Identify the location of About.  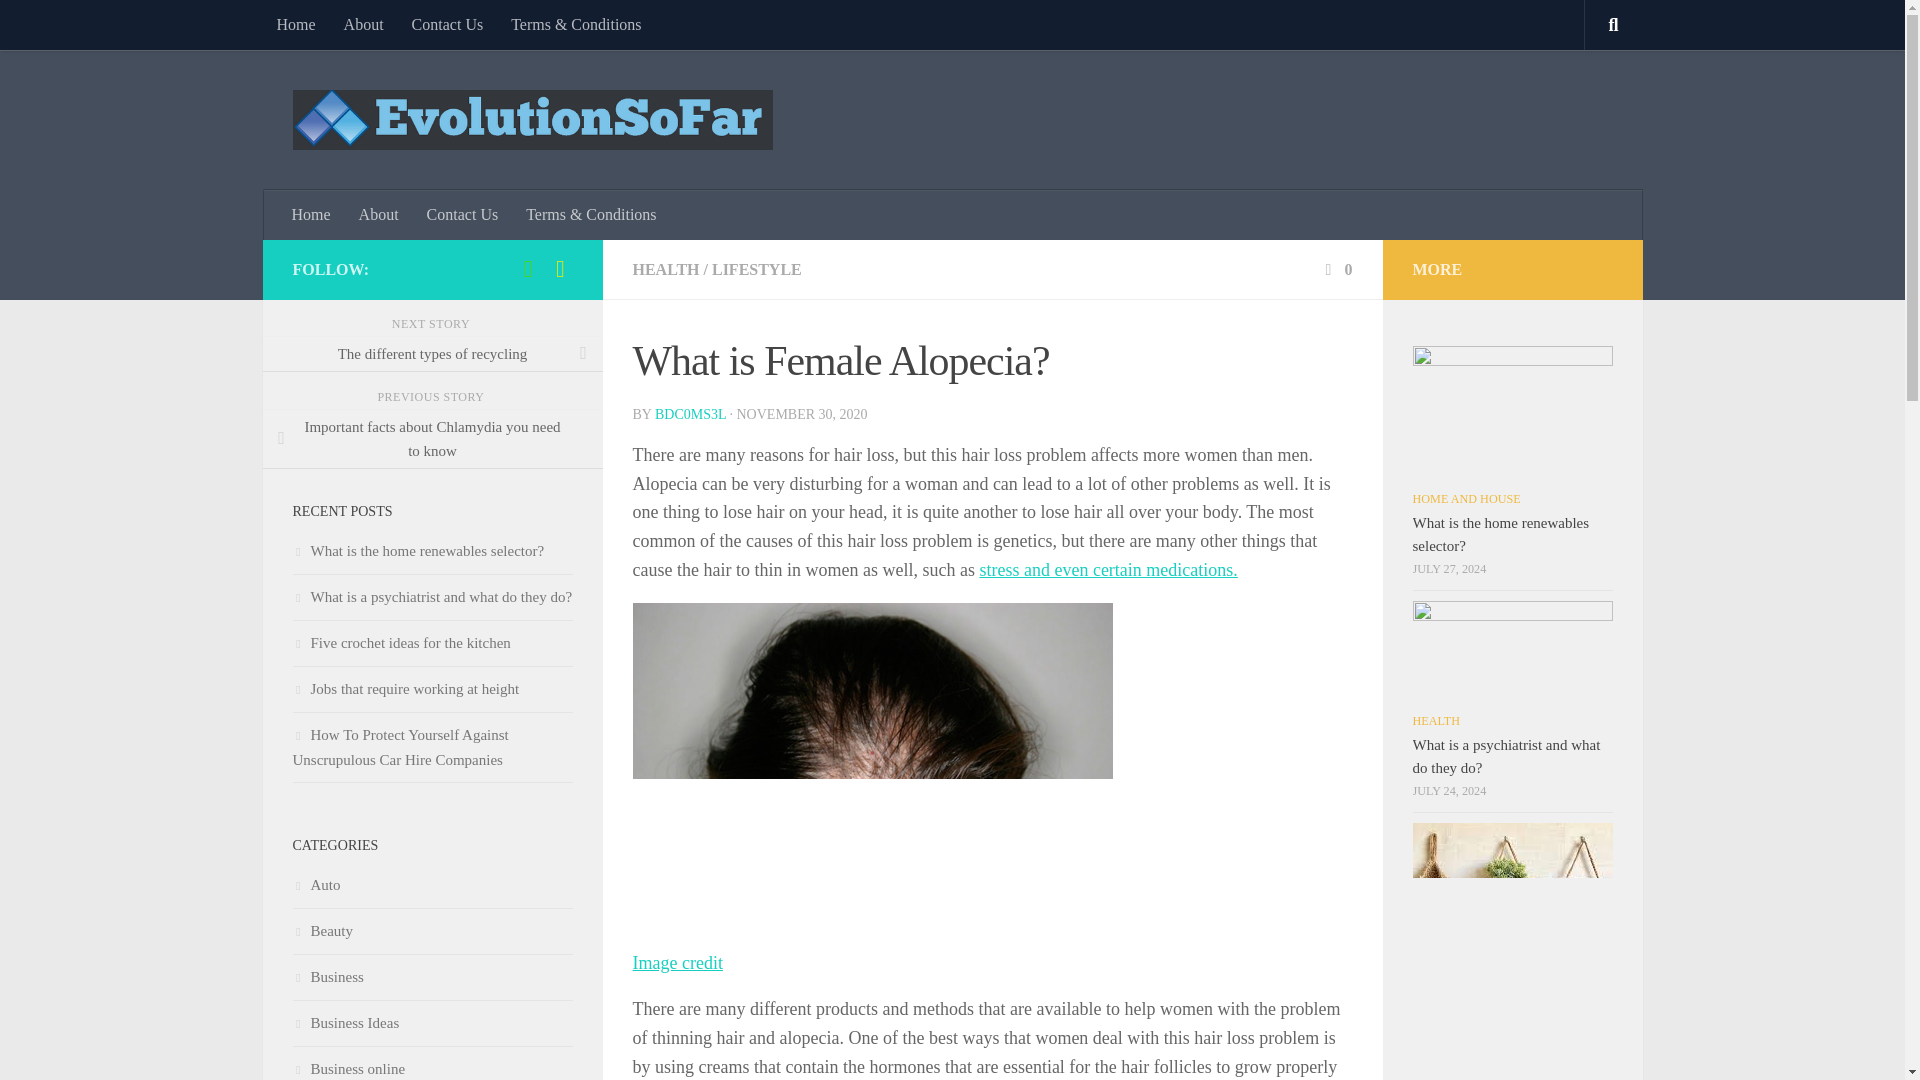
(378, 214).